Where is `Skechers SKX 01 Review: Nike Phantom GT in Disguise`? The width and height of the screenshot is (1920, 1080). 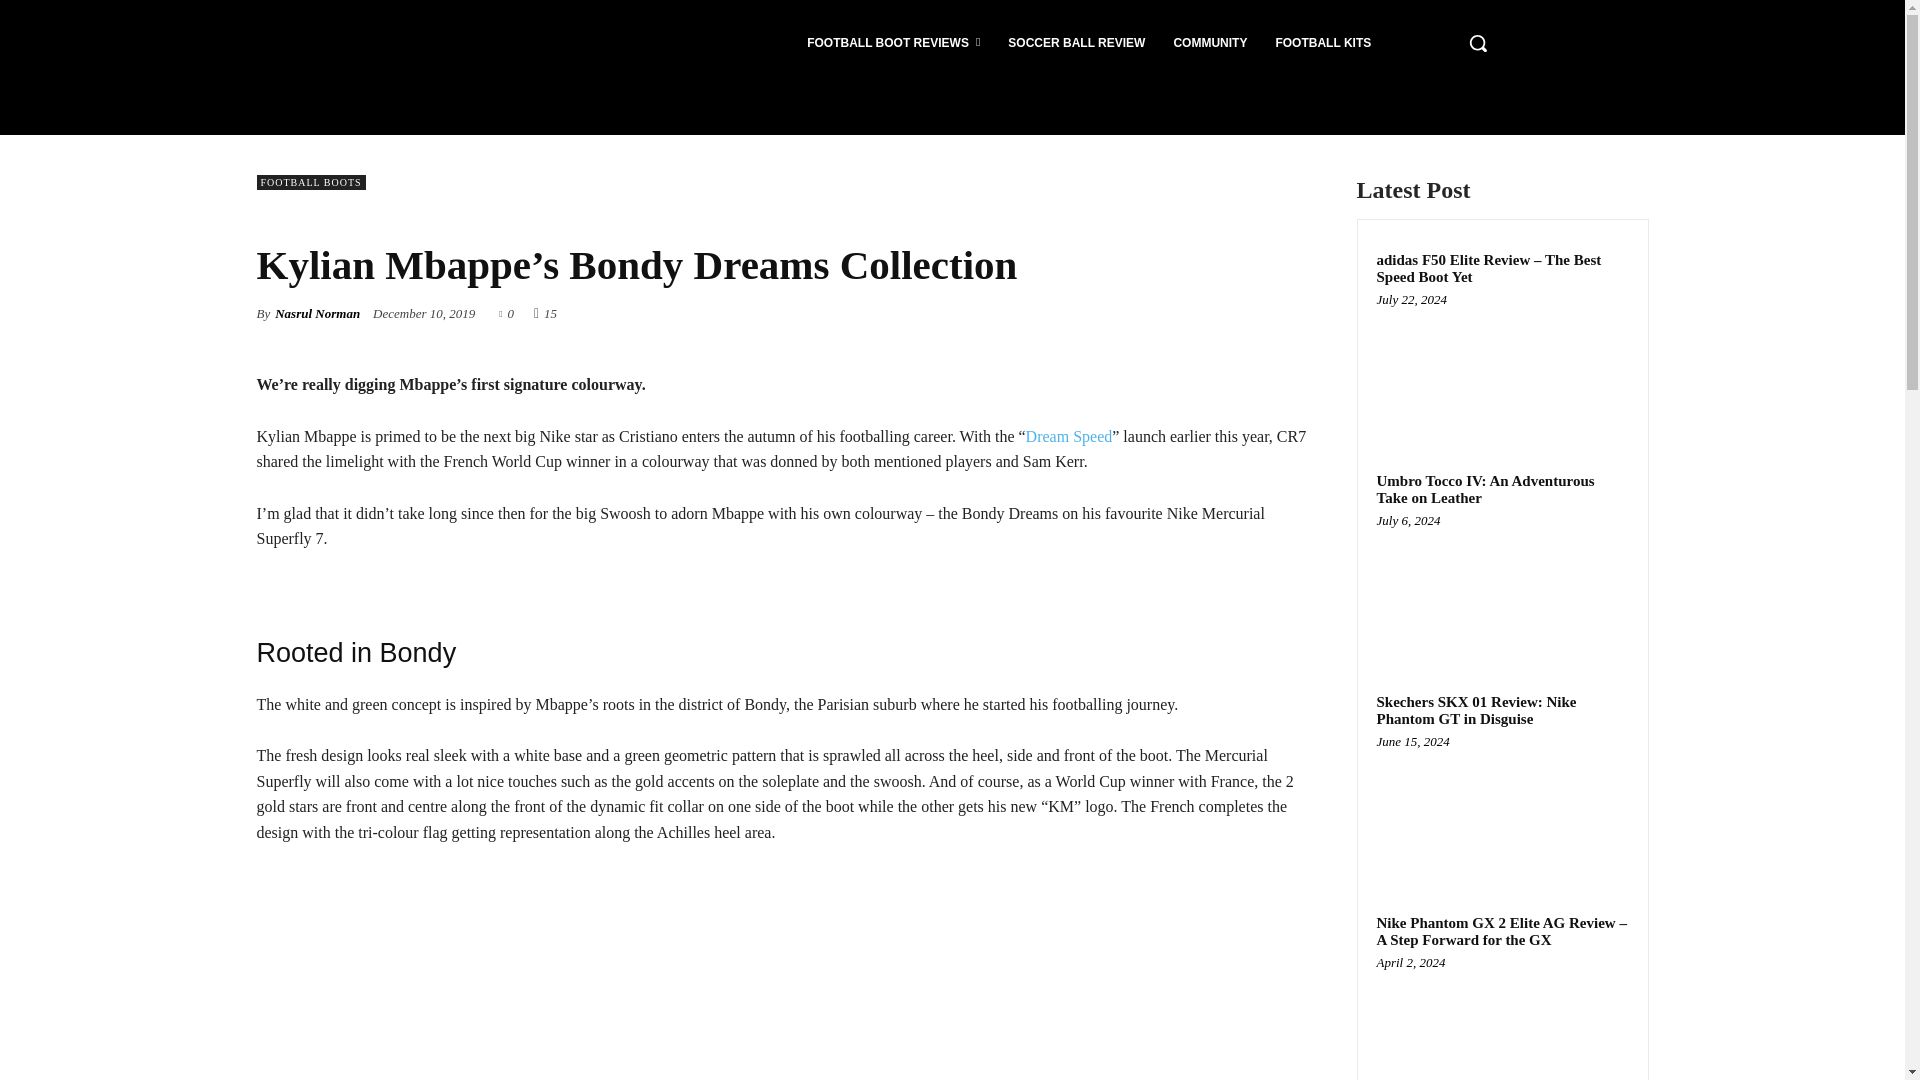 Skechers SKX 01 Review: Nike Phantom GT in Disguise is located at coordinates (1502, 808).